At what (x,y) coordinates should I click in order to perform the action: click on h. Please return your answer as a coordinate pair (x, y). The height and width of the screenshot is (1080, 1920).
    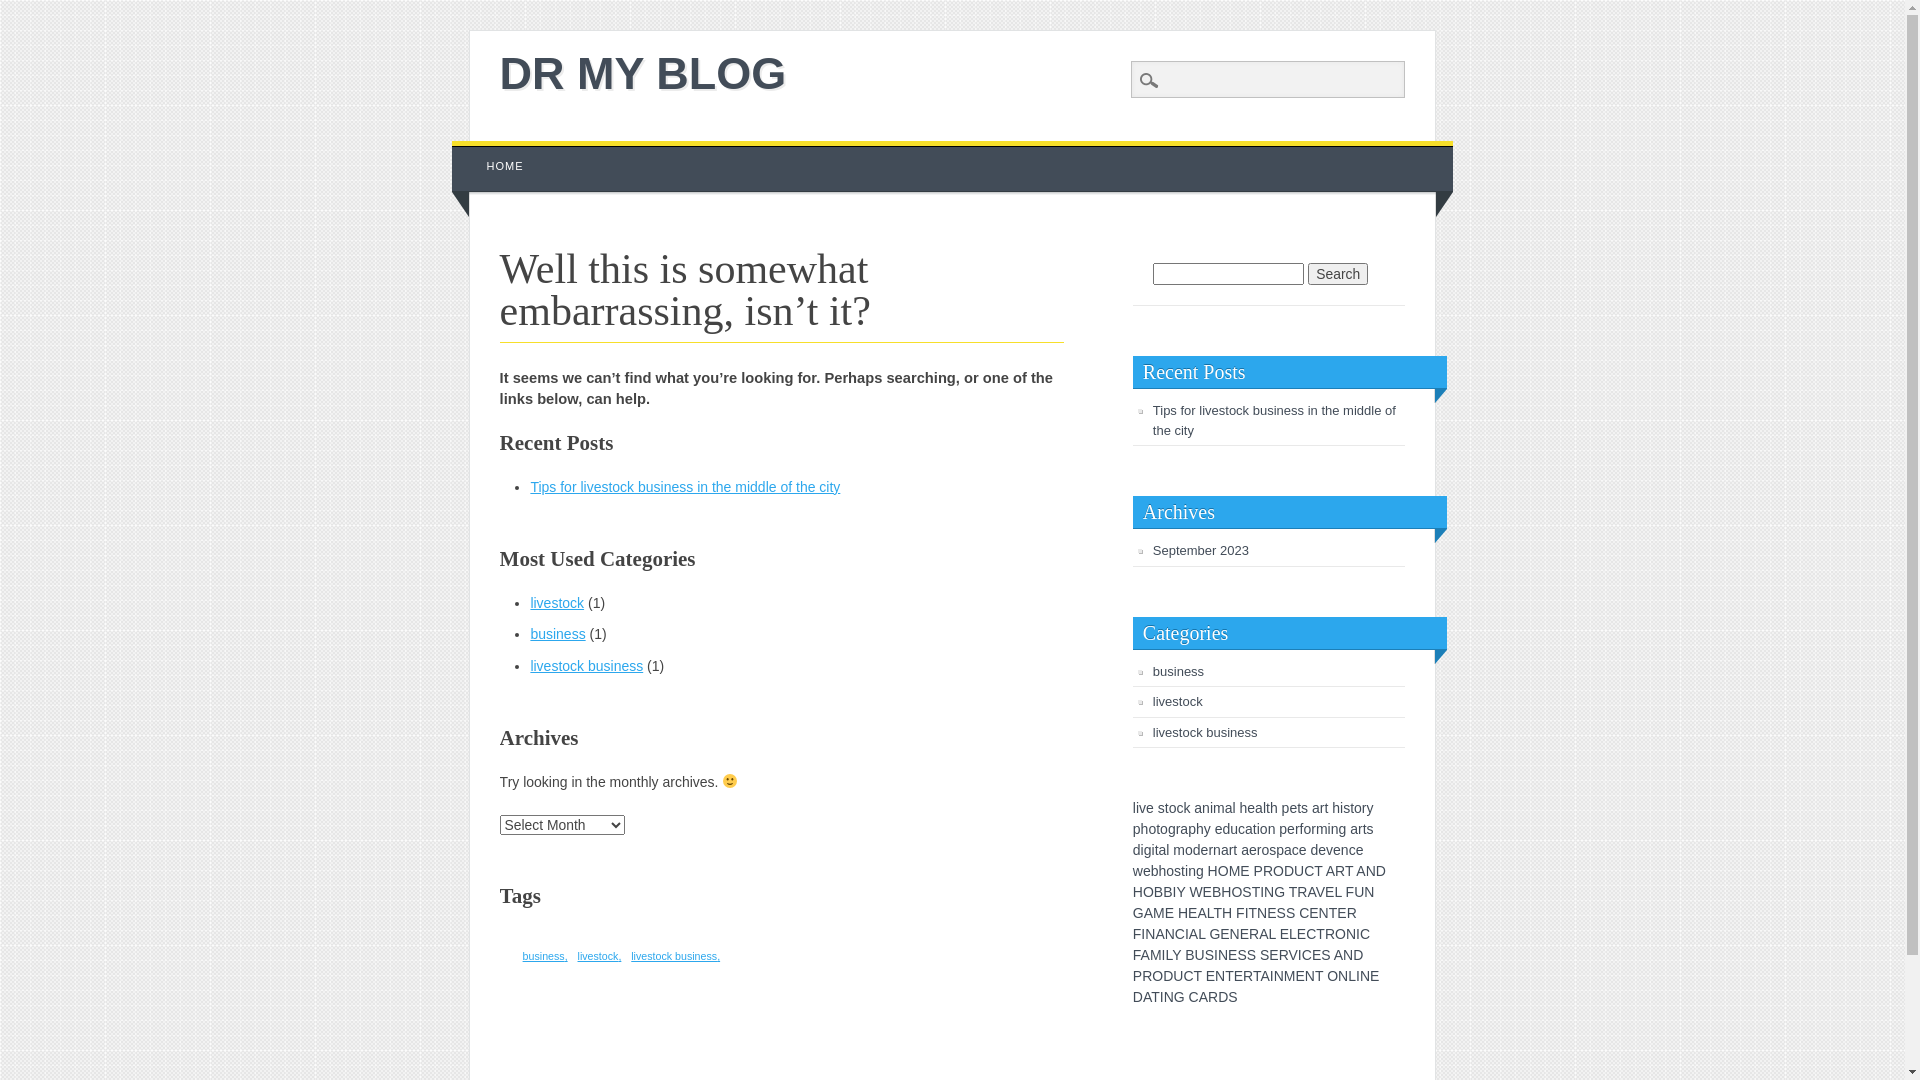
    Looking at the image, I should click on (1244, 808).